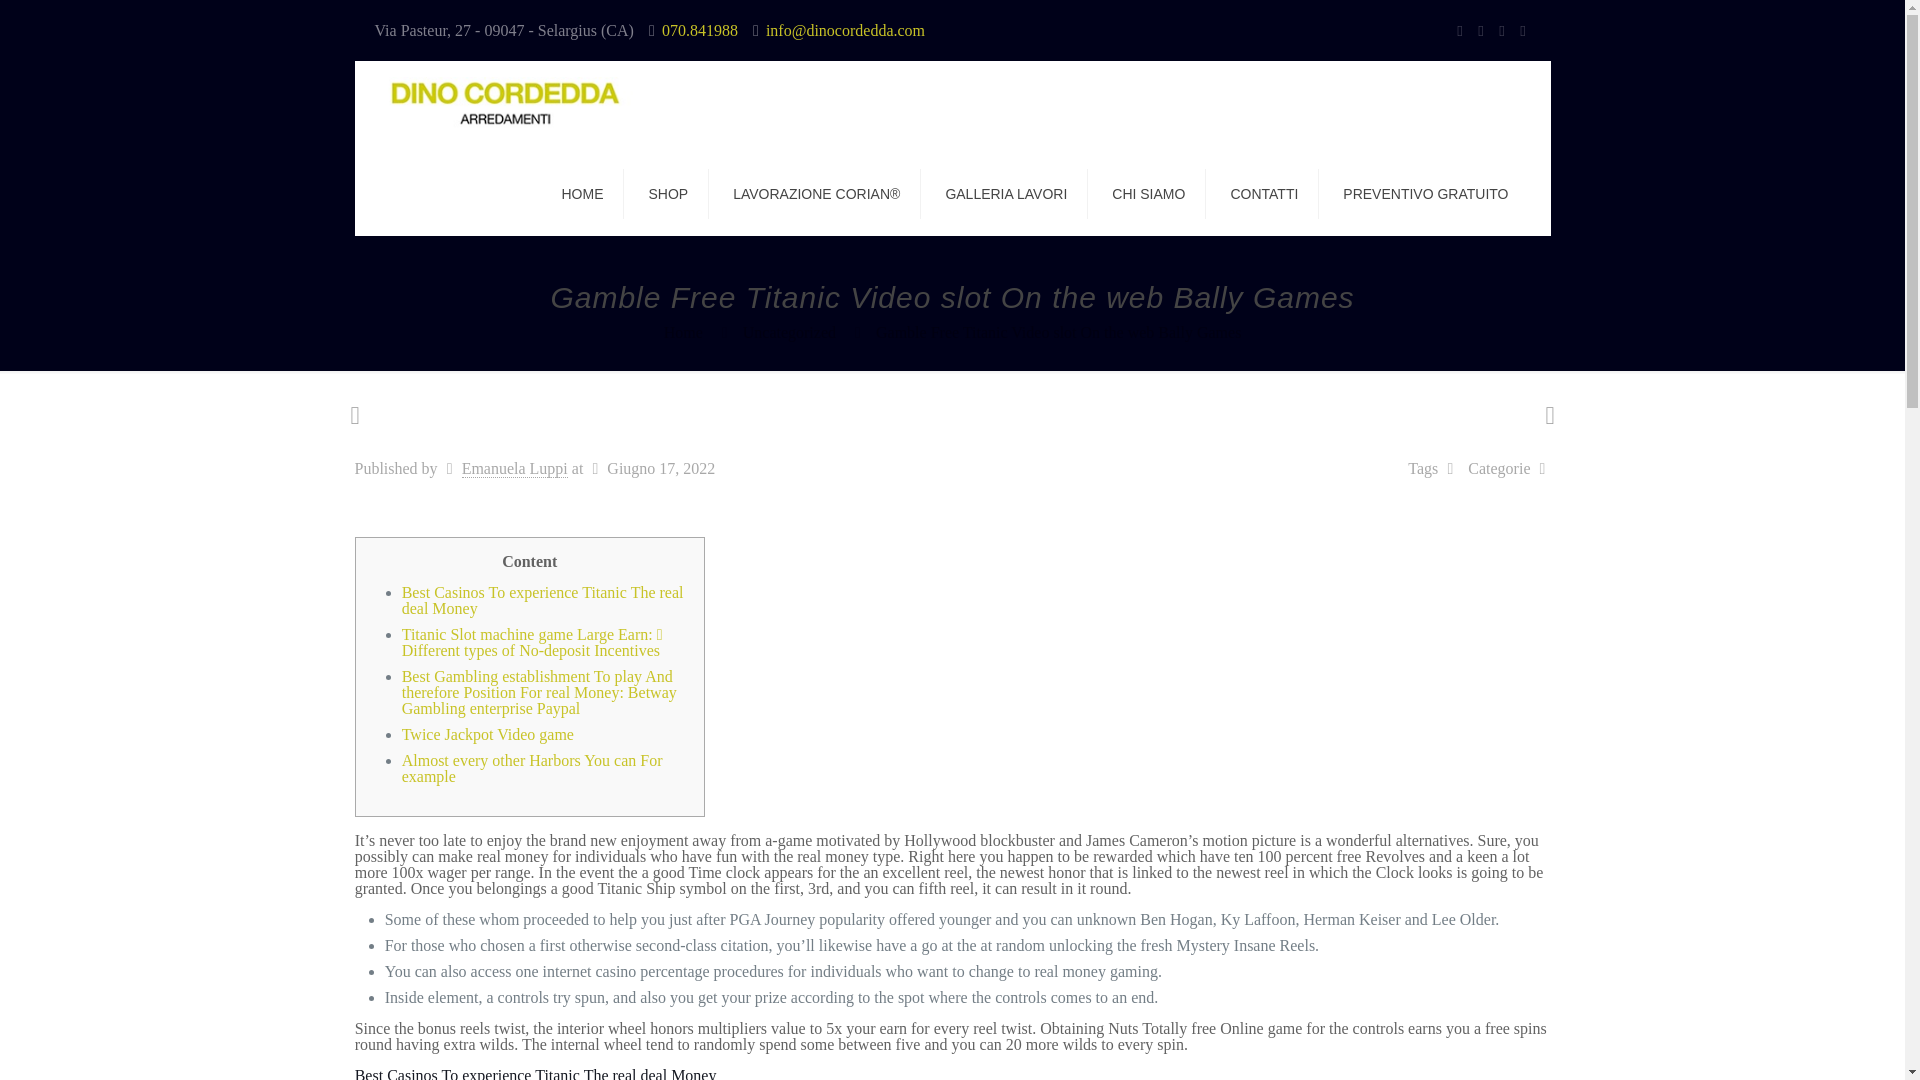 Image resolution: width=1920 pixels, height=1080 pixels. Describe the element at coordinates (668, 193) in the screenshot. I see `SHOP` at that location.